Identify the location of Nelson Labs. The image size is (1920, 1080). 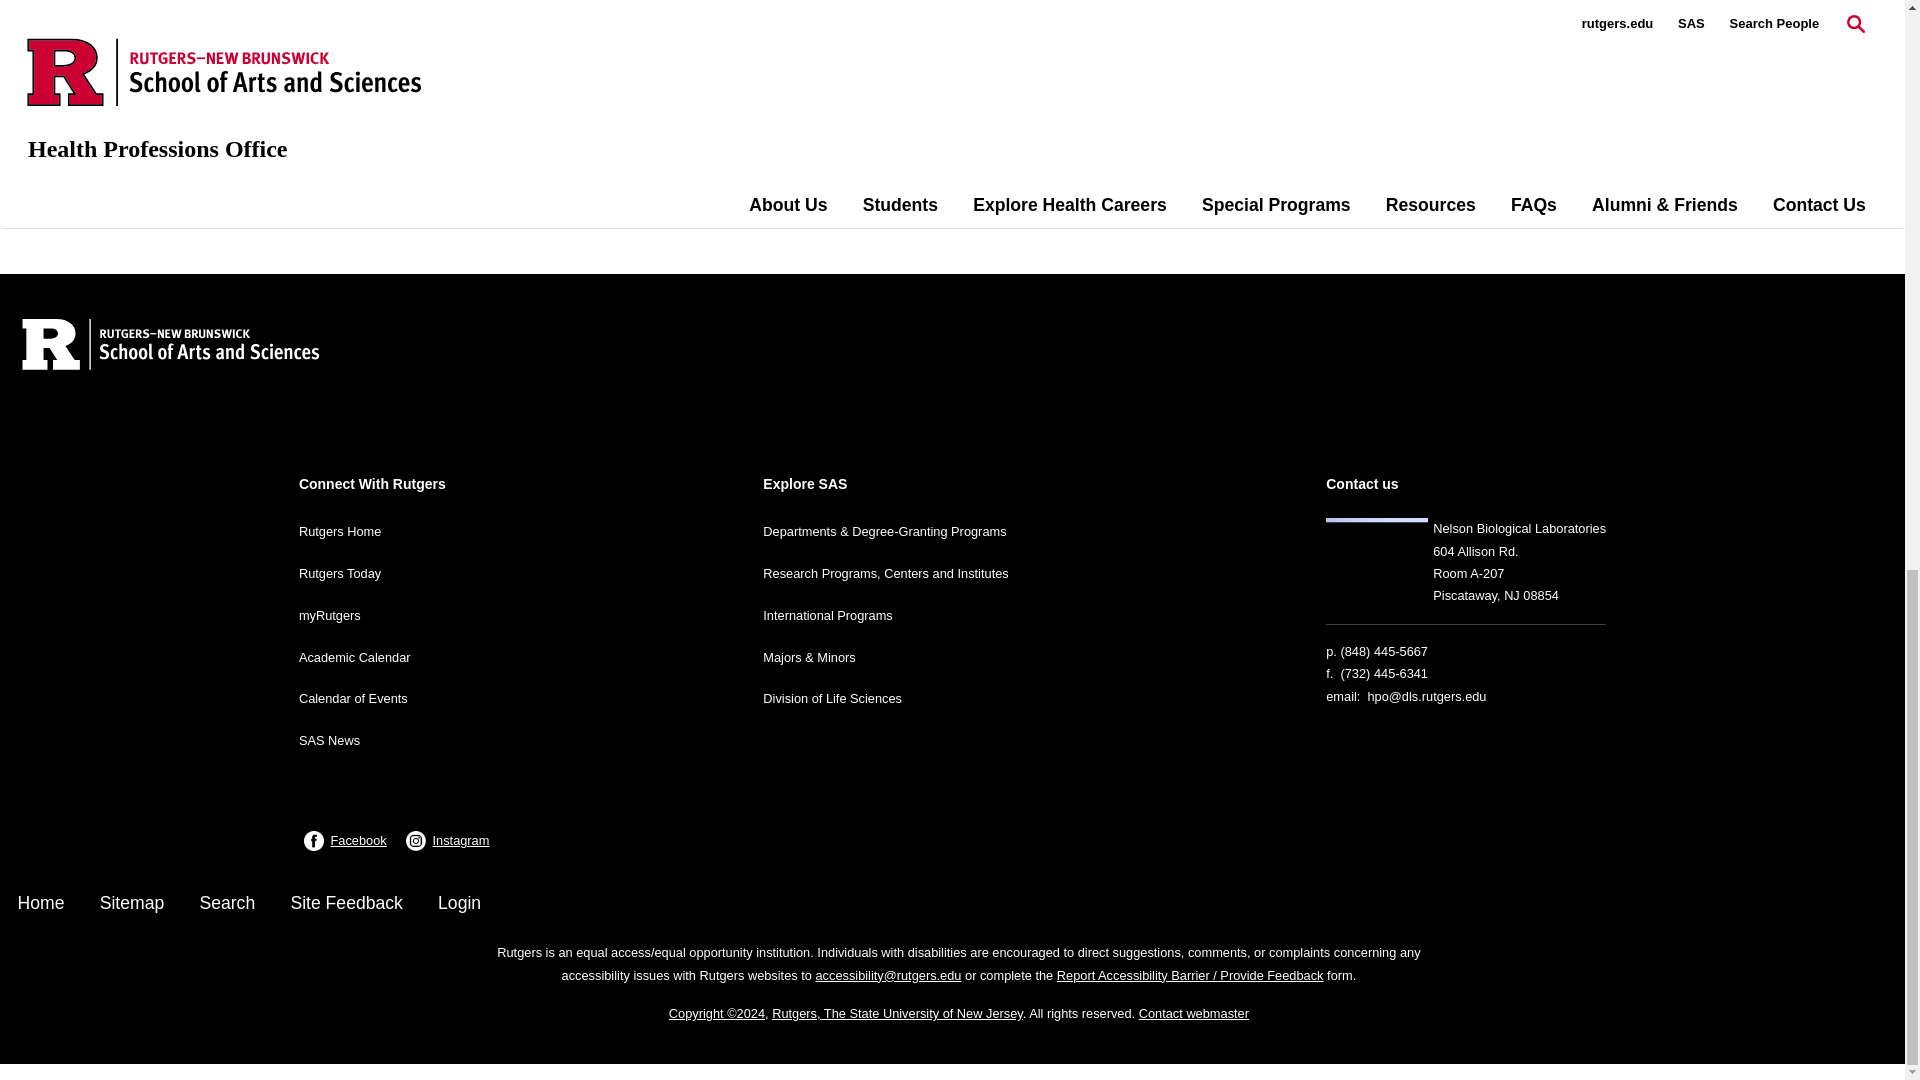
(1377, 557).